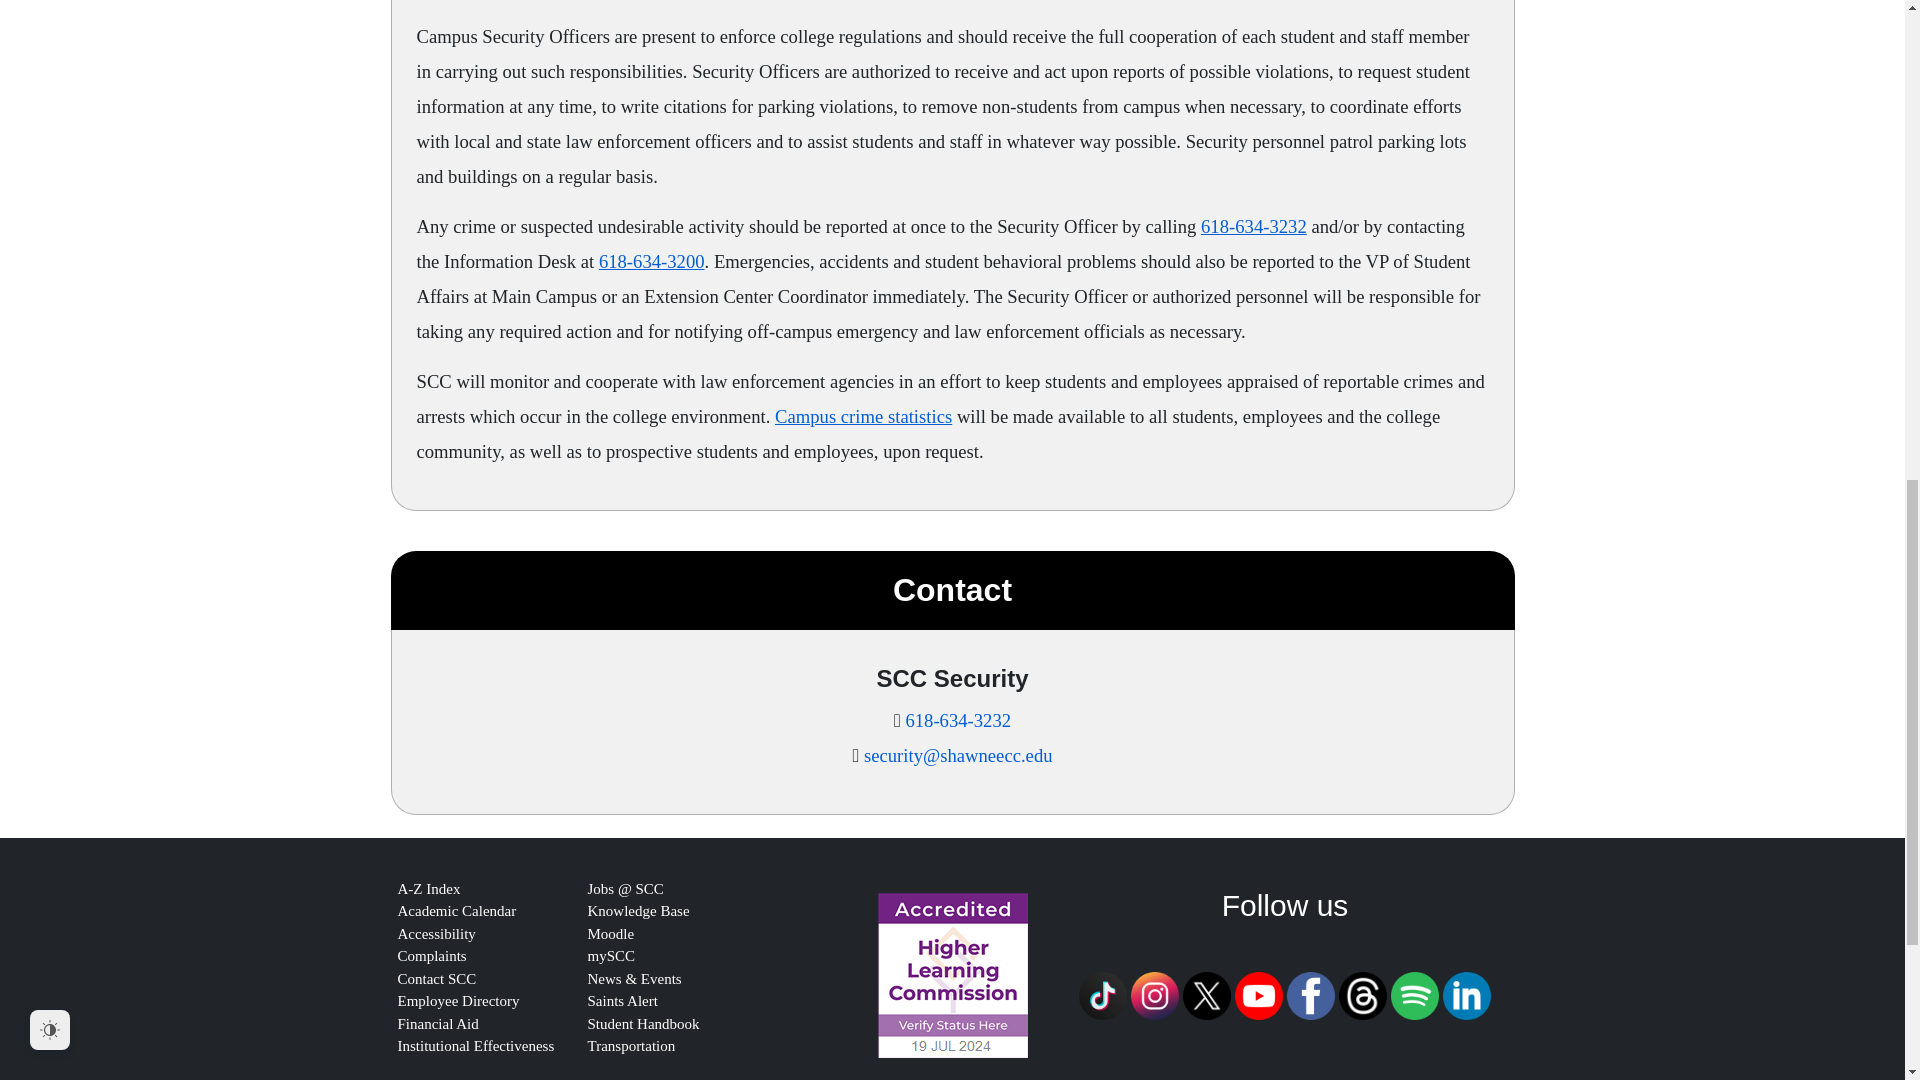 The width and height of the screenshot is (1920, 1080). What do you see at coordinates (1102, 994) in the screenshot?
I see `tiktok` at bounding box center [1102, 994].